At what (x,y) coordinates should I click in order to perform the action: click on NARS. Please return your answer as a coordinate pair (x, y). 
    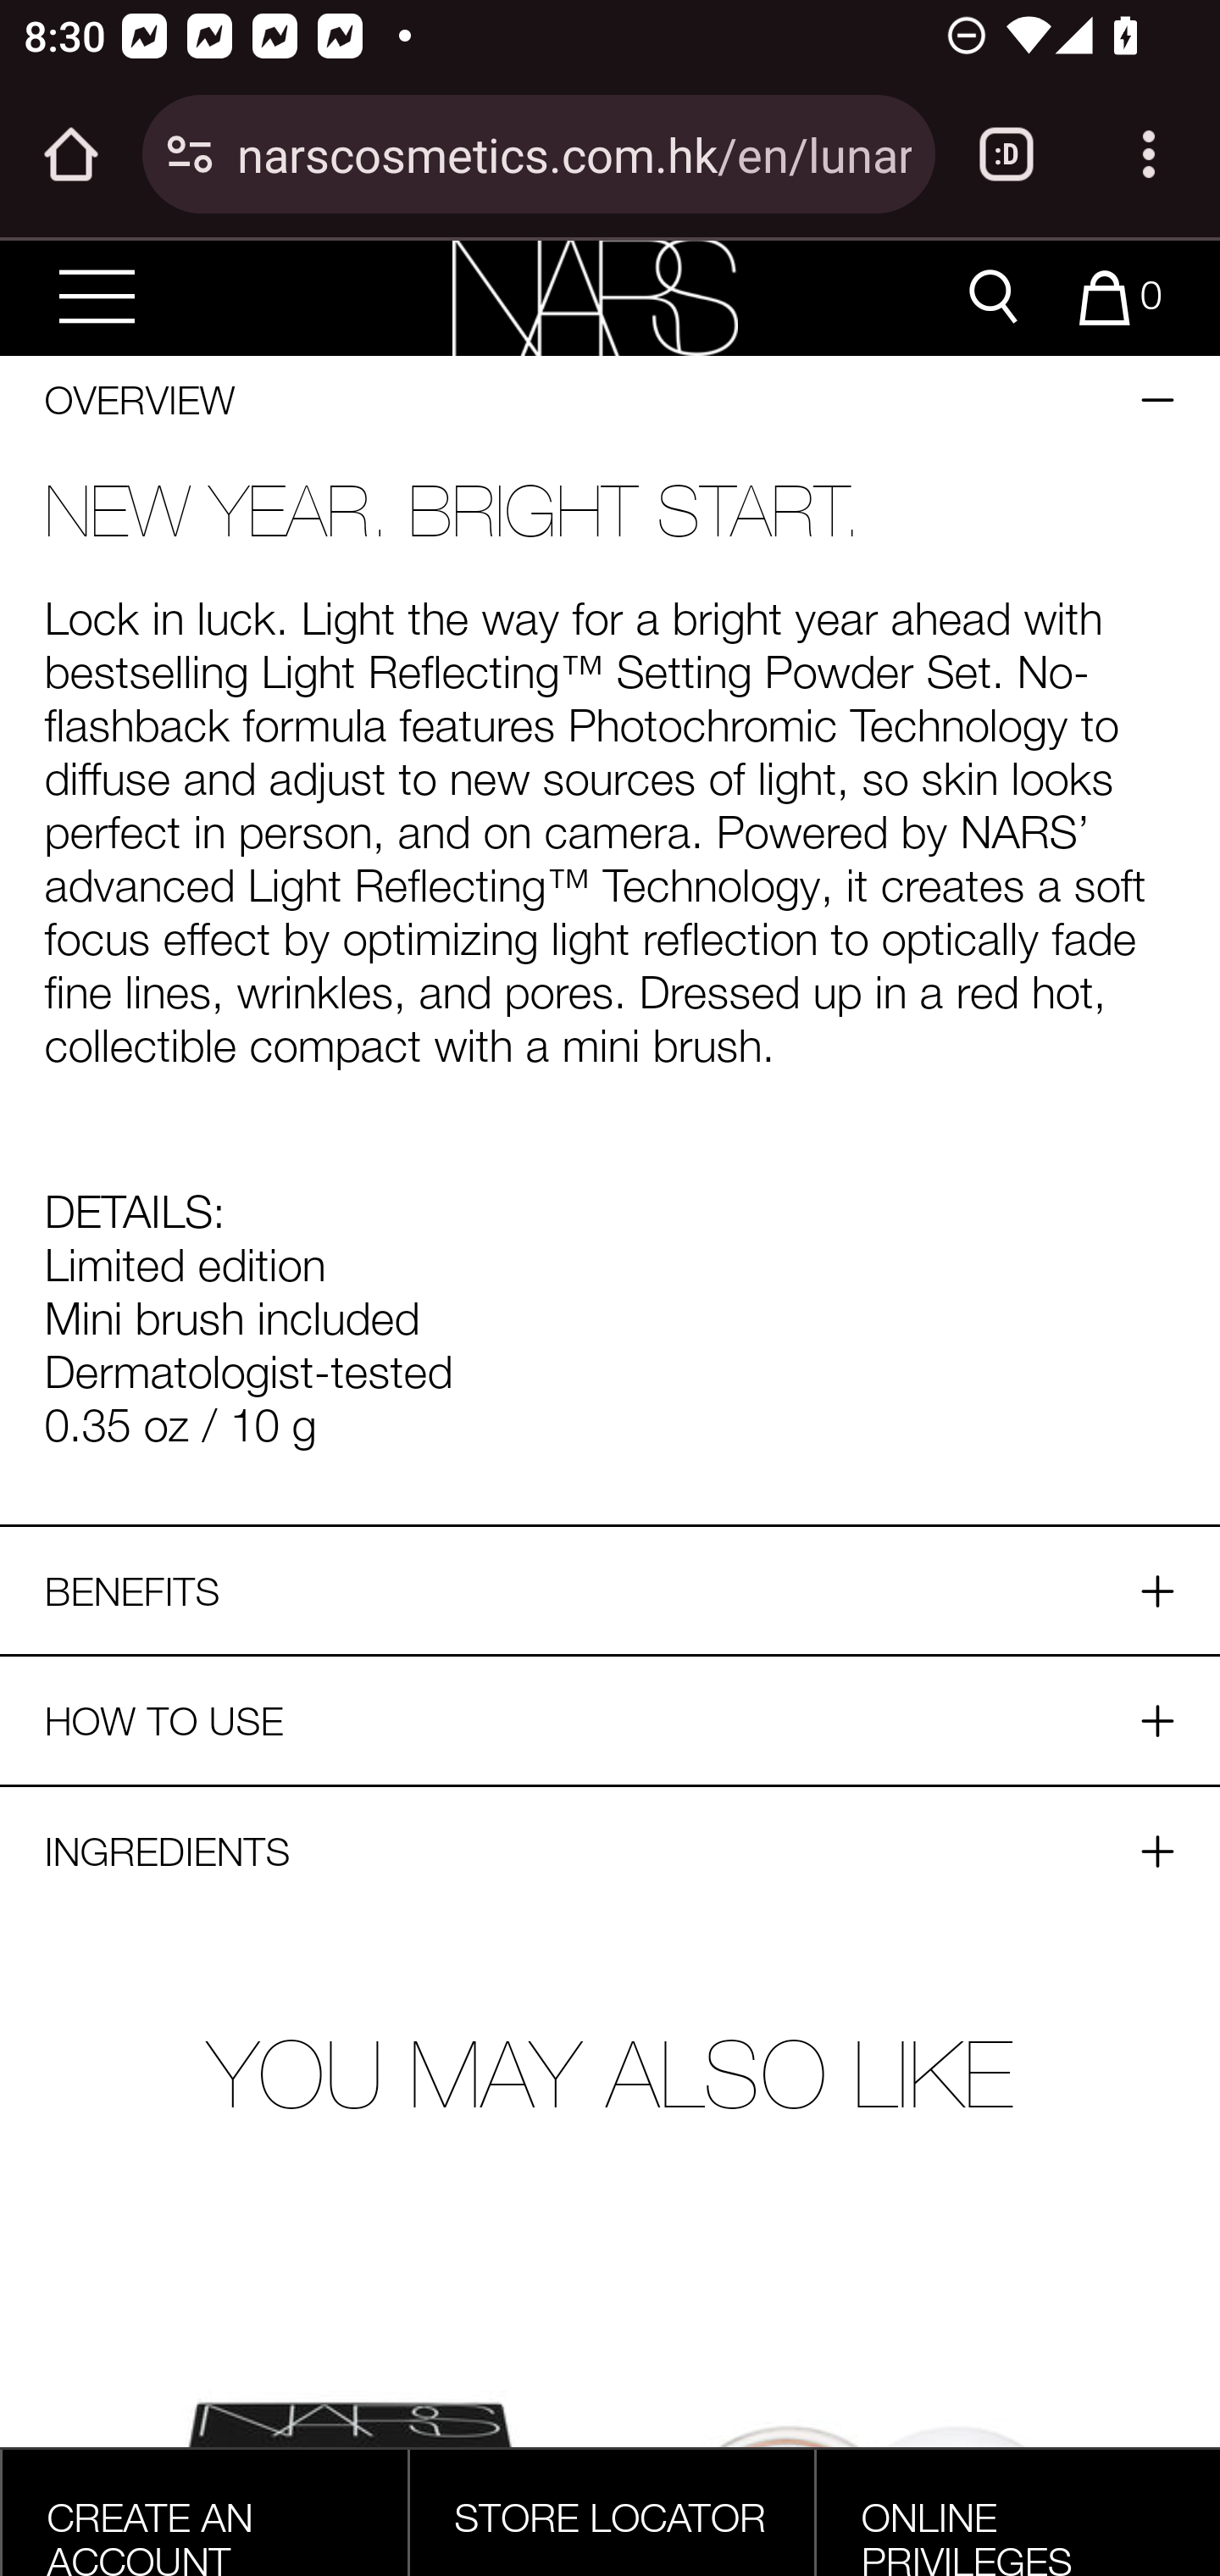
    Looking at the image, I should click on (595, 297).